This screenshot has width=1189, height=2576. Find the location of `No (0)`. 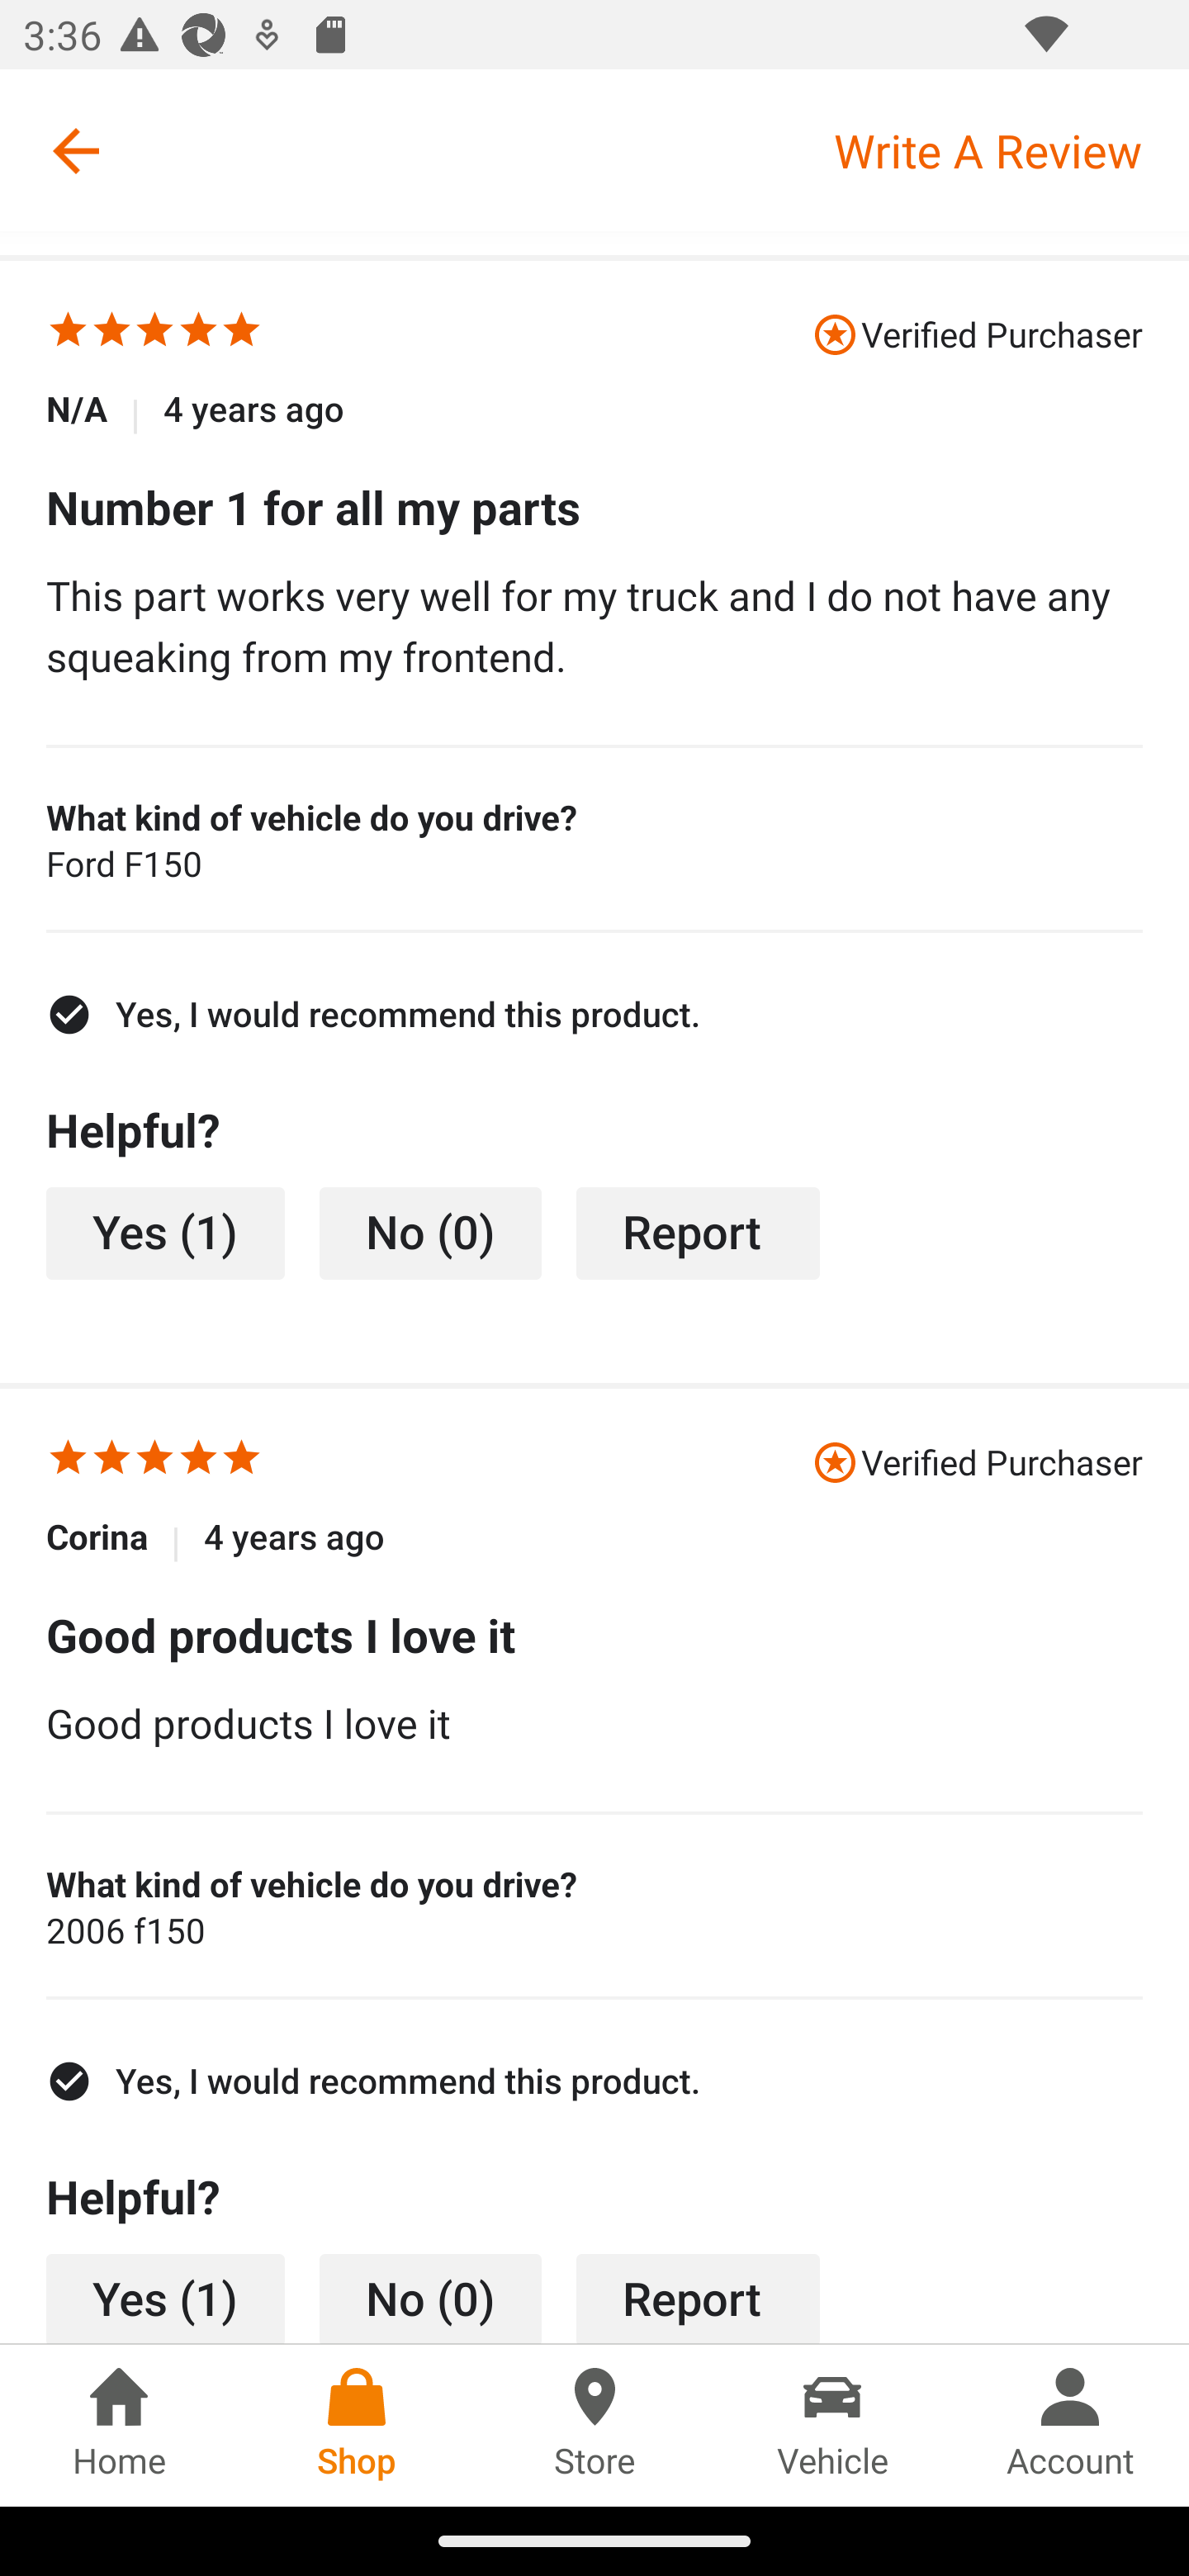

No (0) is located at coordinates (431, 1234).